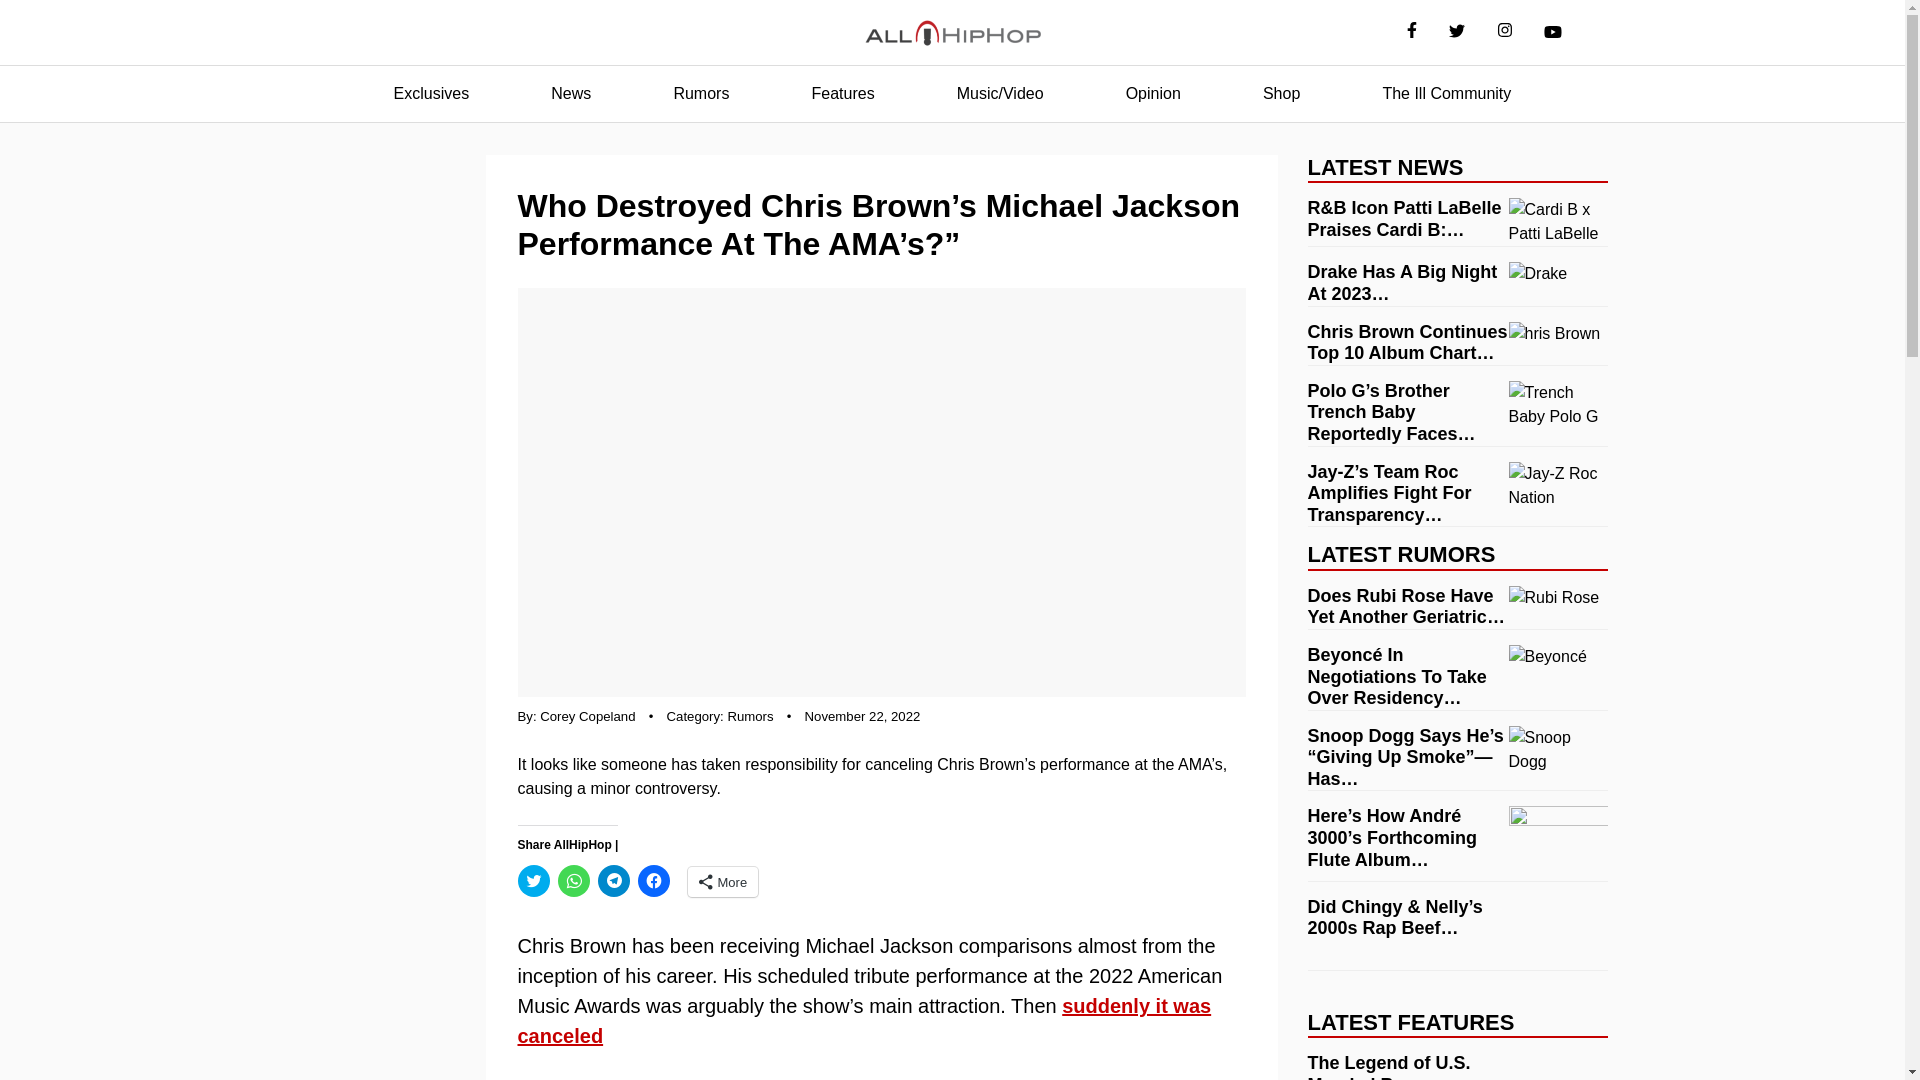 This screenshot has height=1080, width=1920. Describe the element at coordinates (654, 881) in the screenshot. I see `Click to share on Facebook` at that location.